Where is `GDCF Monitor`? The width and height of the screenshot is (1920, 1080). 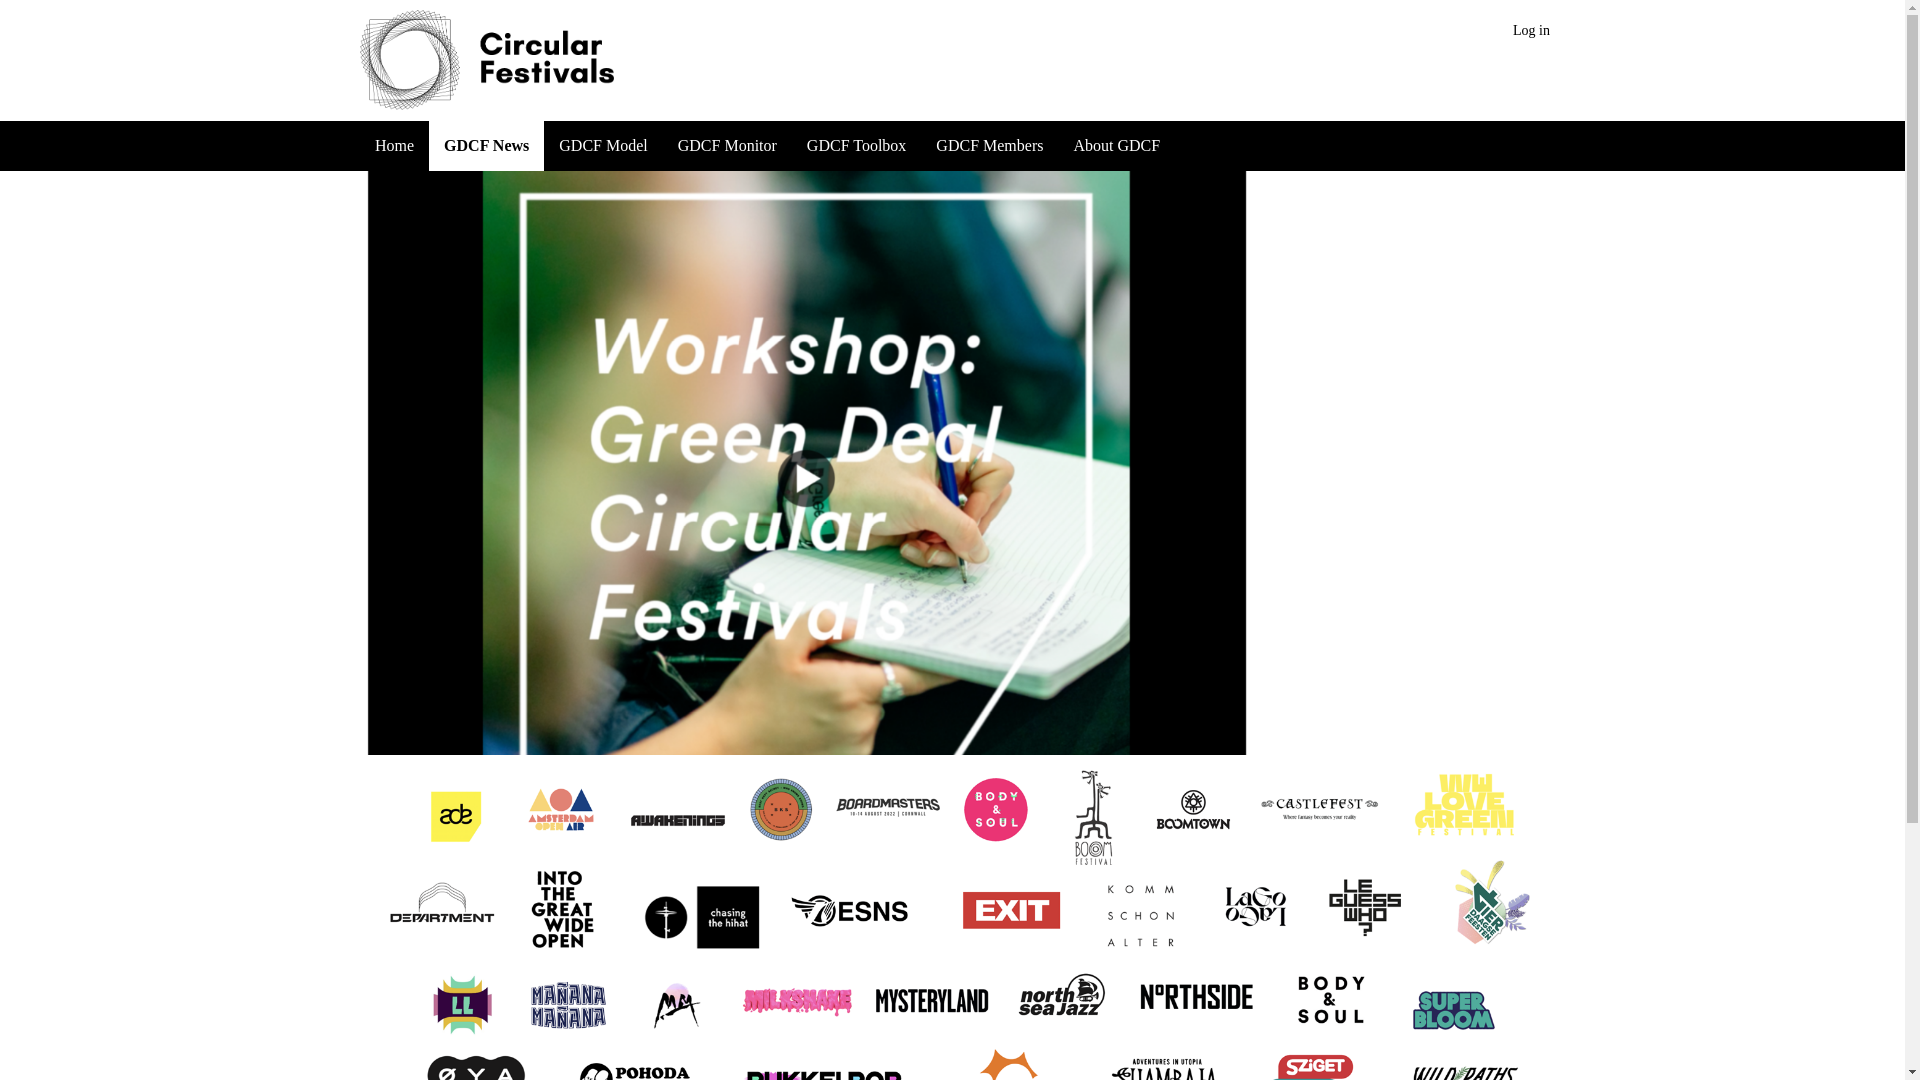 GDCF Monitor is located at coordinates (726, 145).